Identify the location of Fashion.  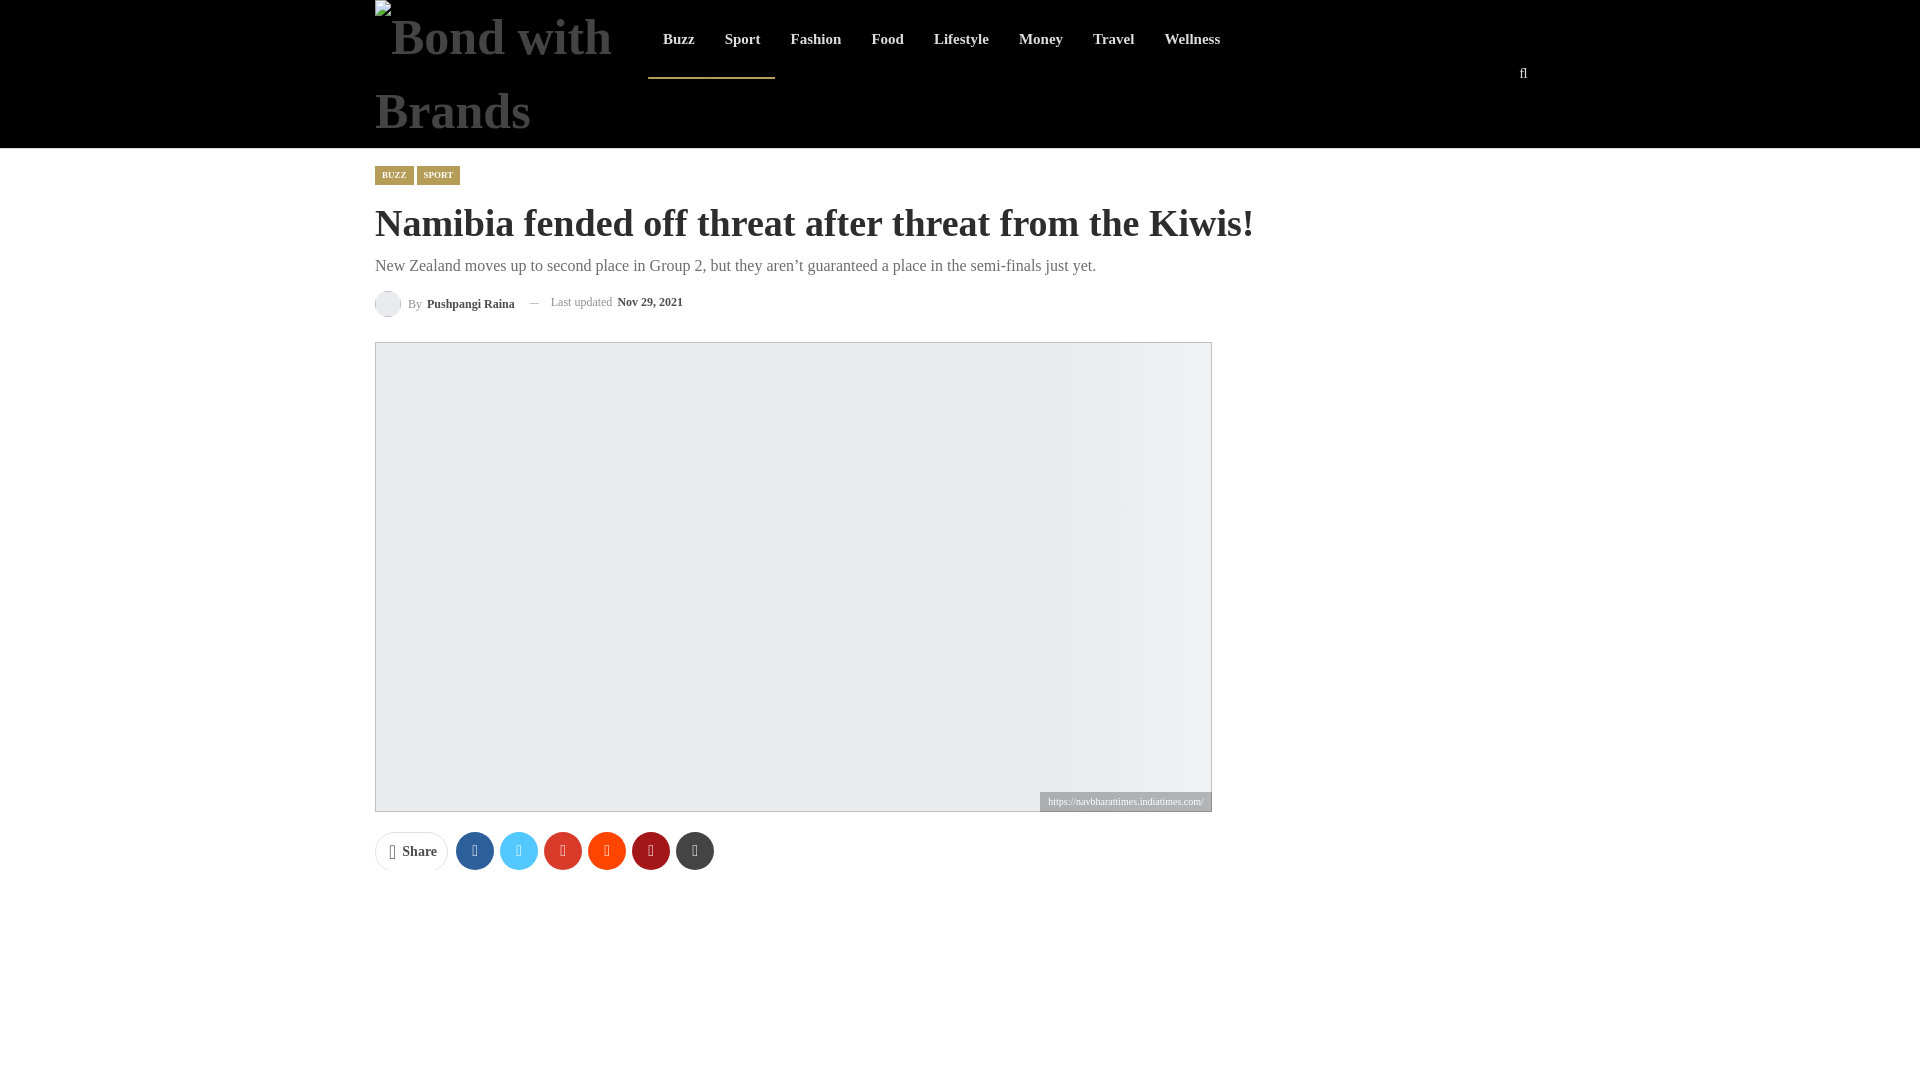
(816, 38).